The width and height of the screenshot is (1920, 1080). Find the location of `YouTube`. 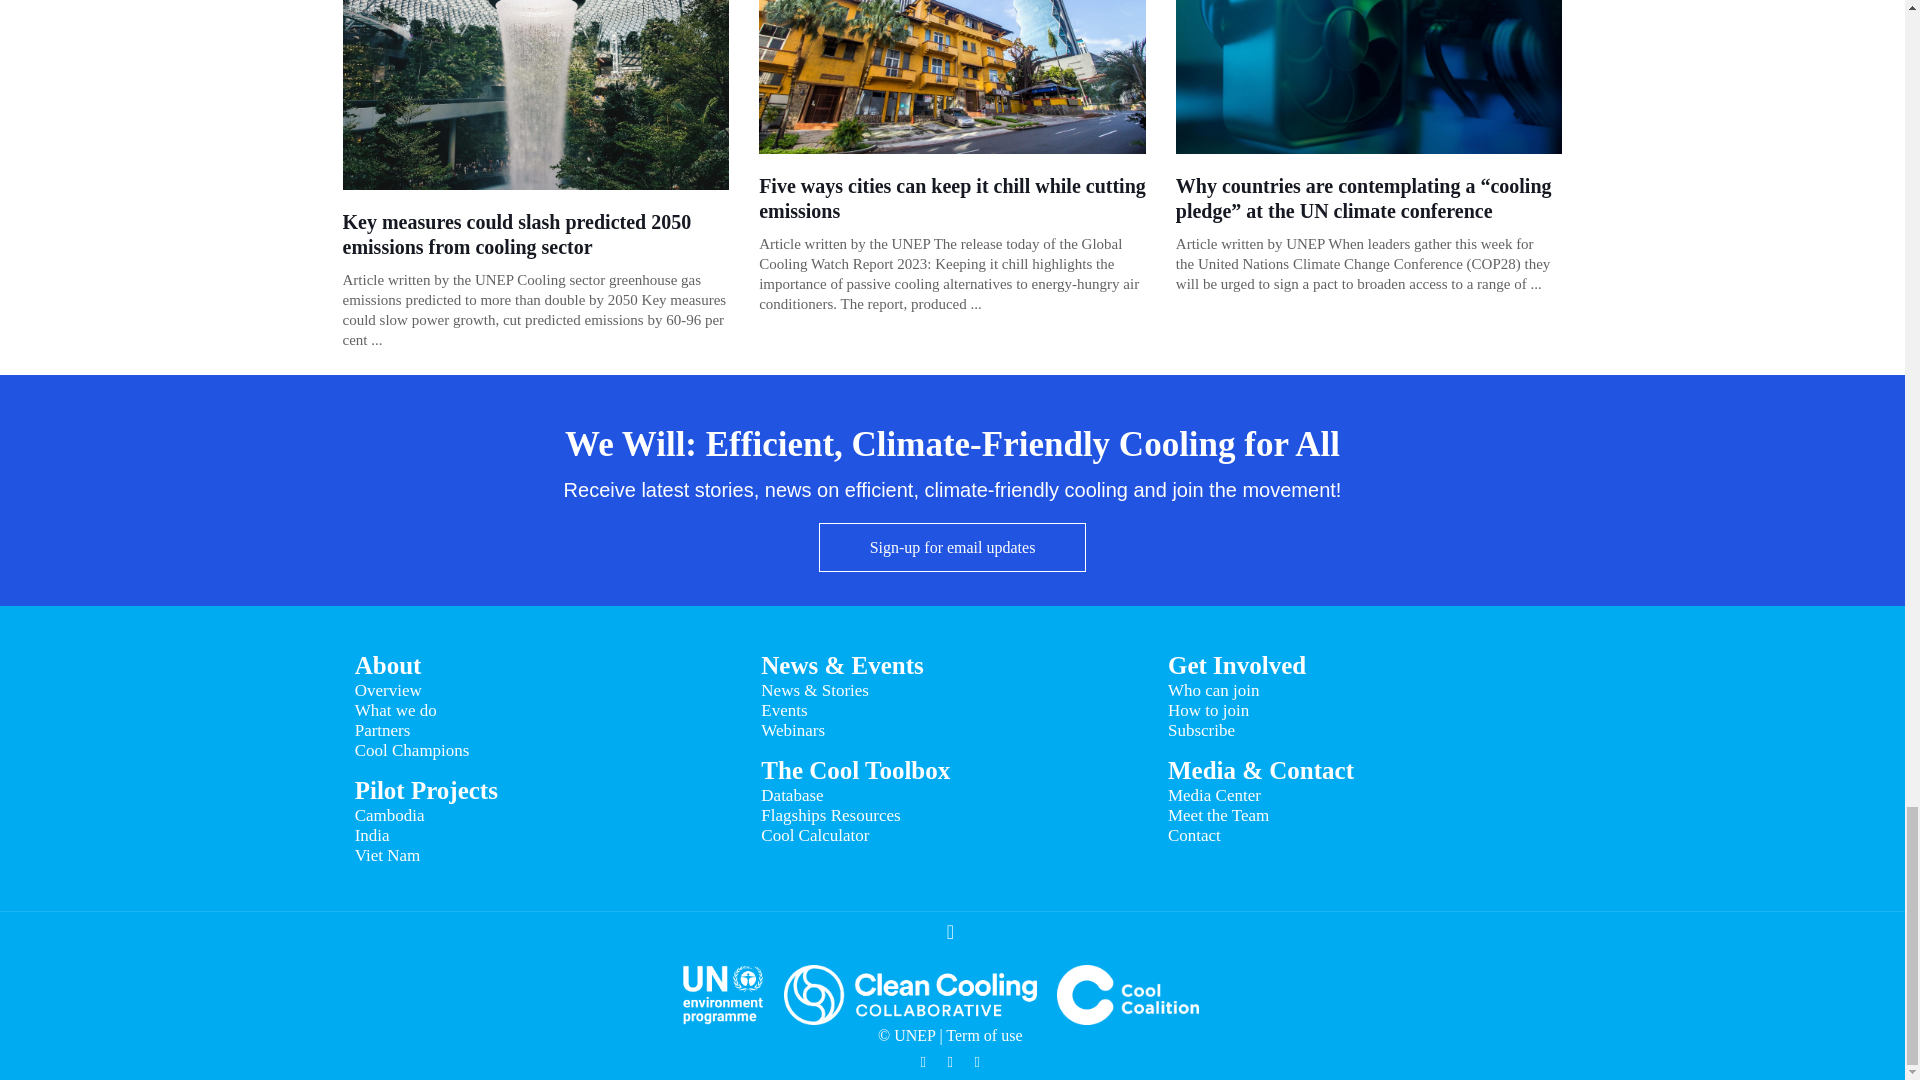

YouTube is located at coordinates (950, 1062).